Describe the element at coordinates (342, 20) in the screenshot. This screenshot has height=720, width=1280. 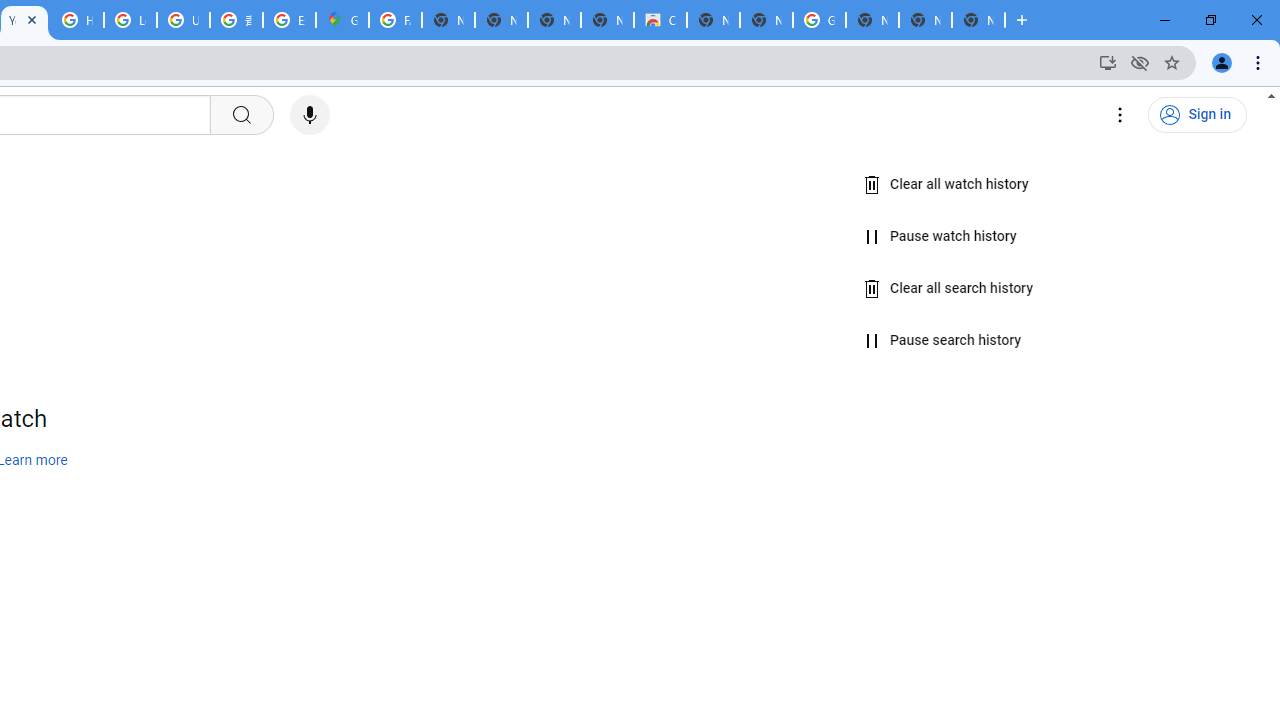
I see `Google Maps` at that location.